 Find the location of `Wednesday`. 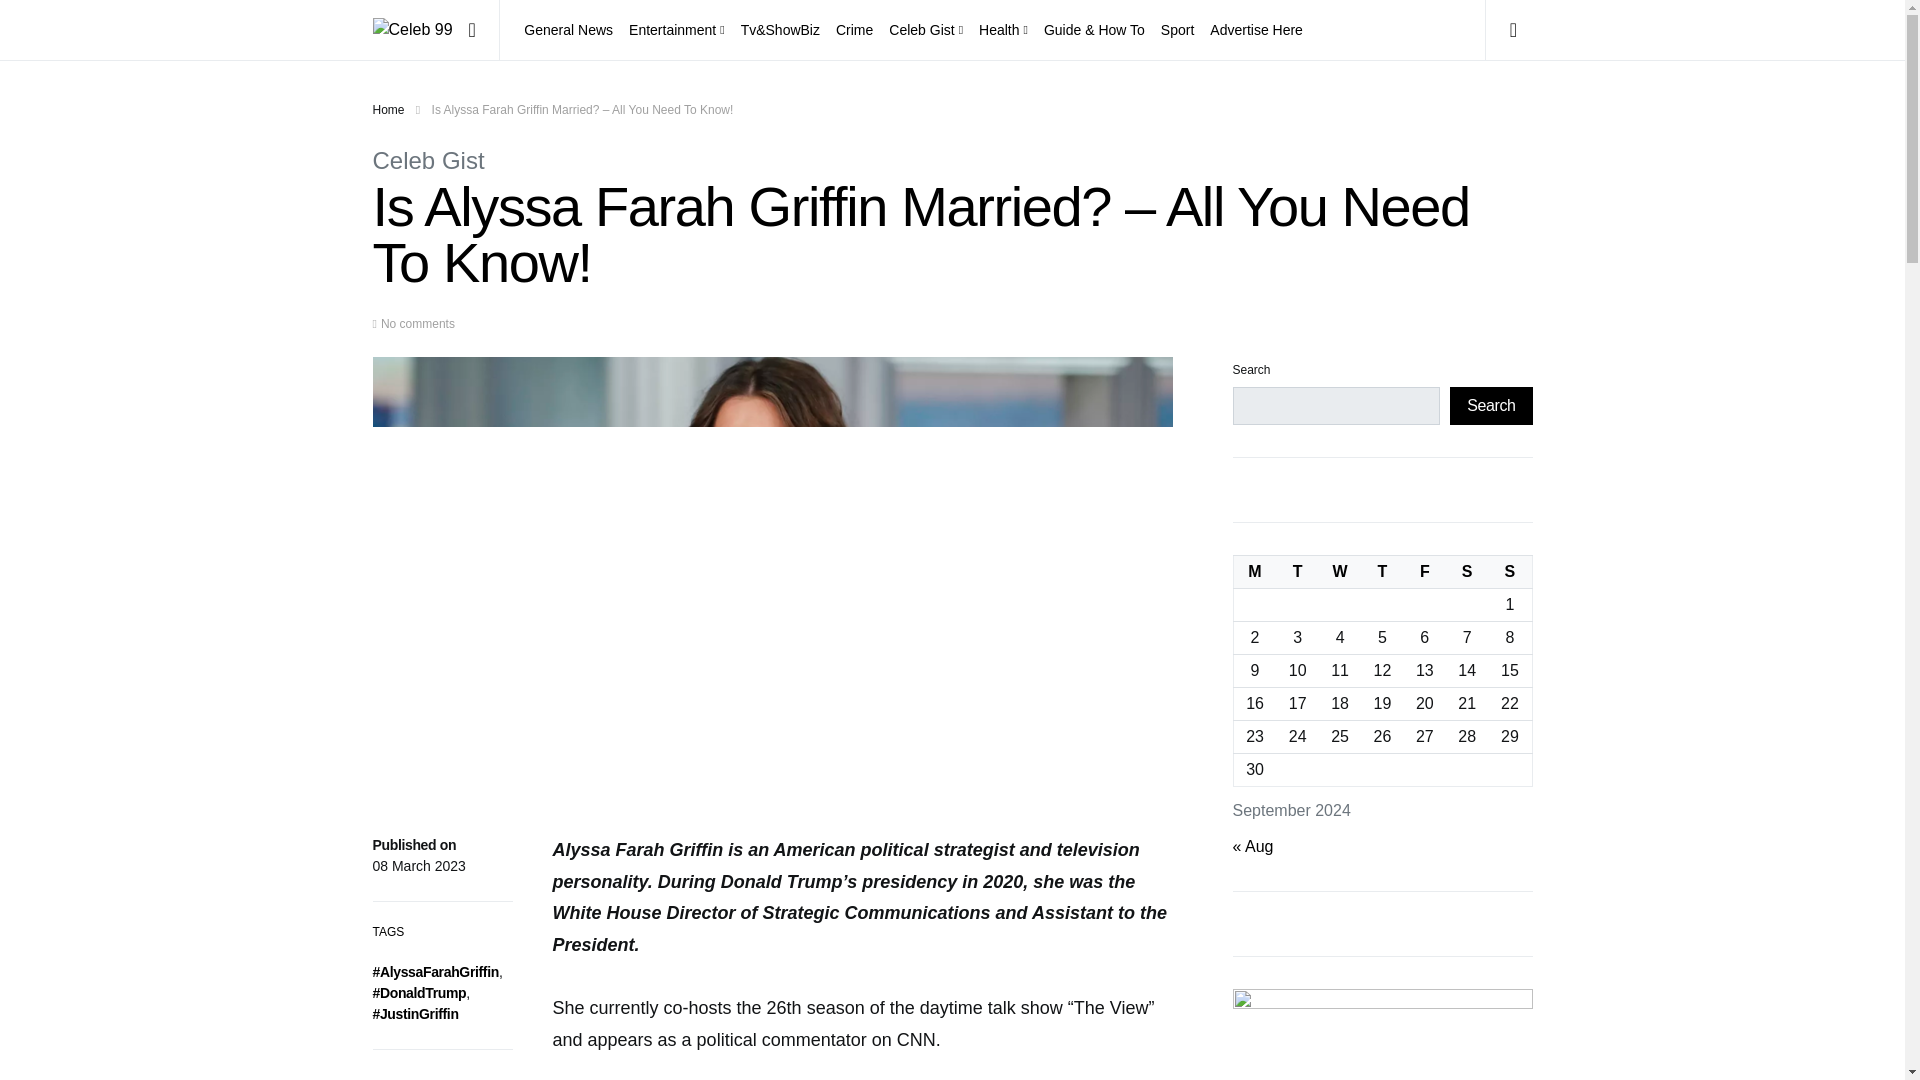

Wednesday is located at coordinates (1340, 572).